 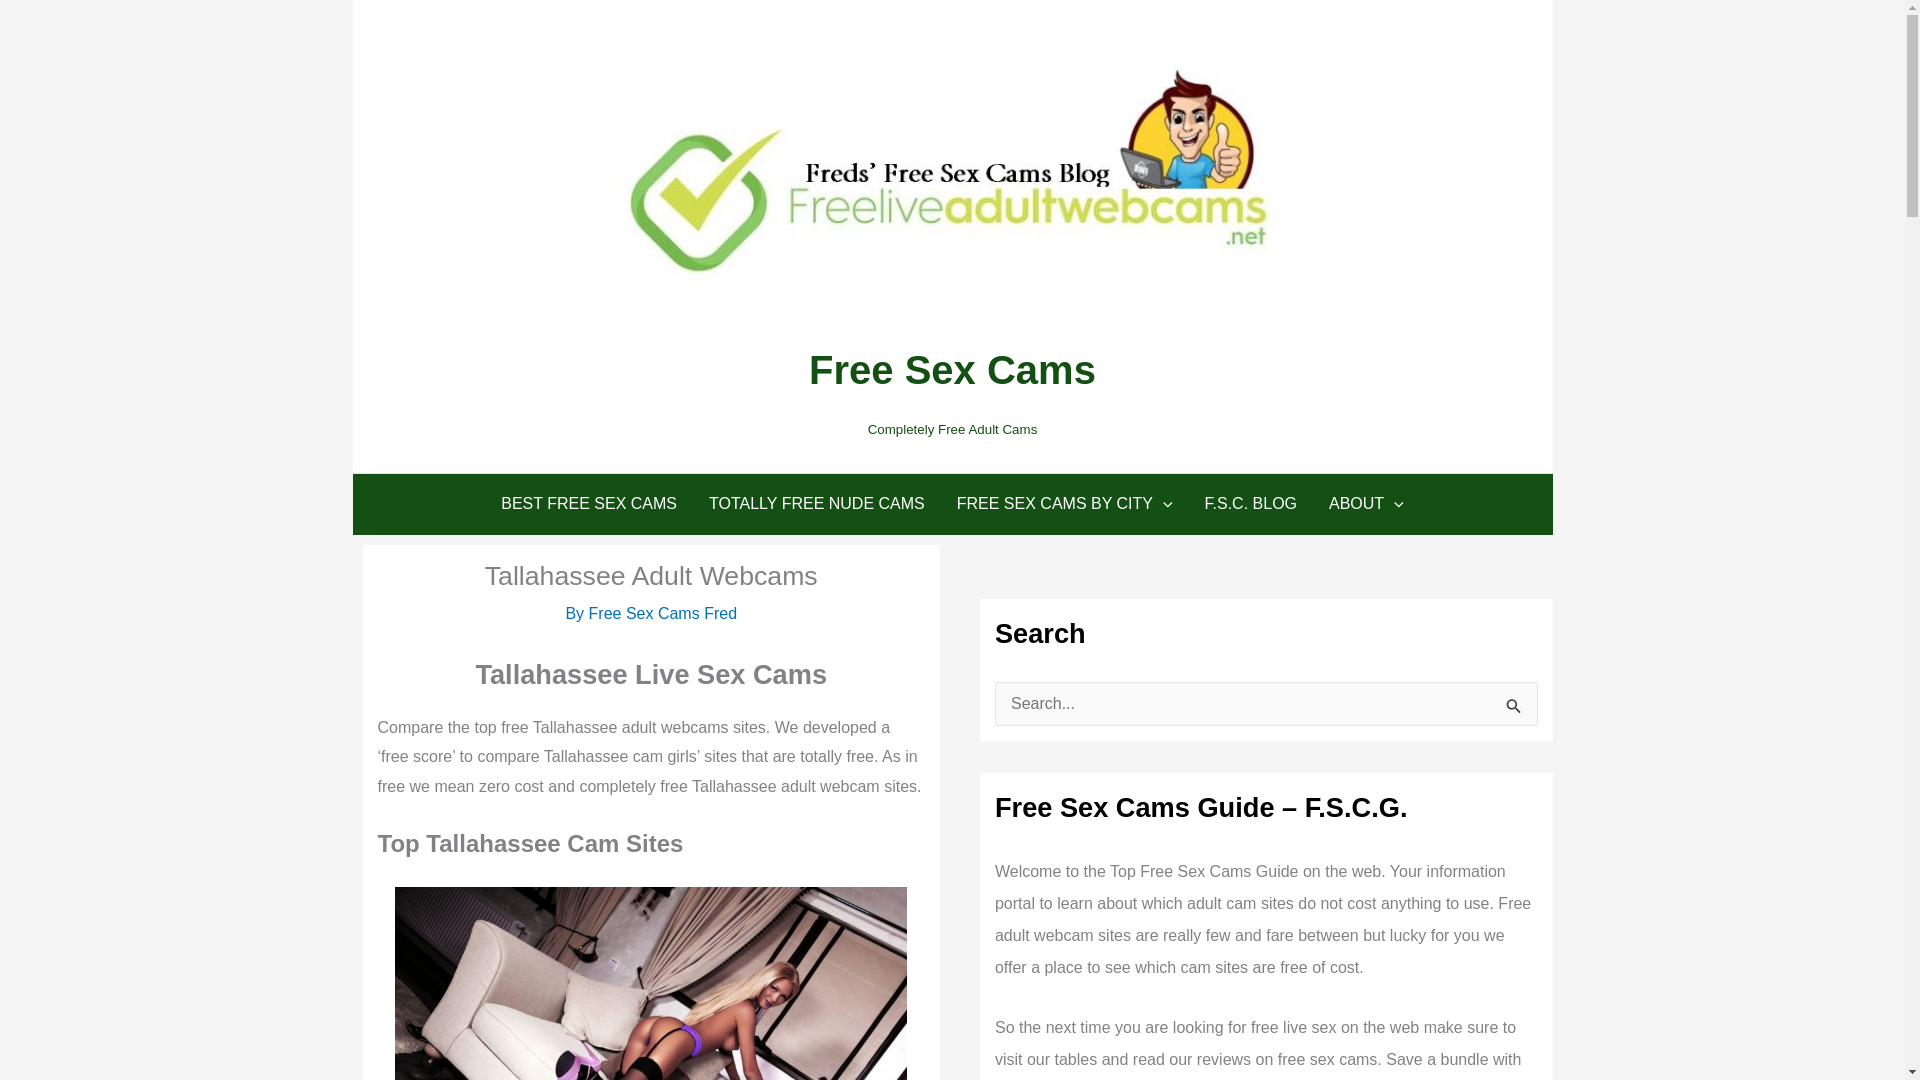 What do you see at coordinates (1366, 504) in the screenshot?
I see `ABOUT` at bounding box center [1366, 504].